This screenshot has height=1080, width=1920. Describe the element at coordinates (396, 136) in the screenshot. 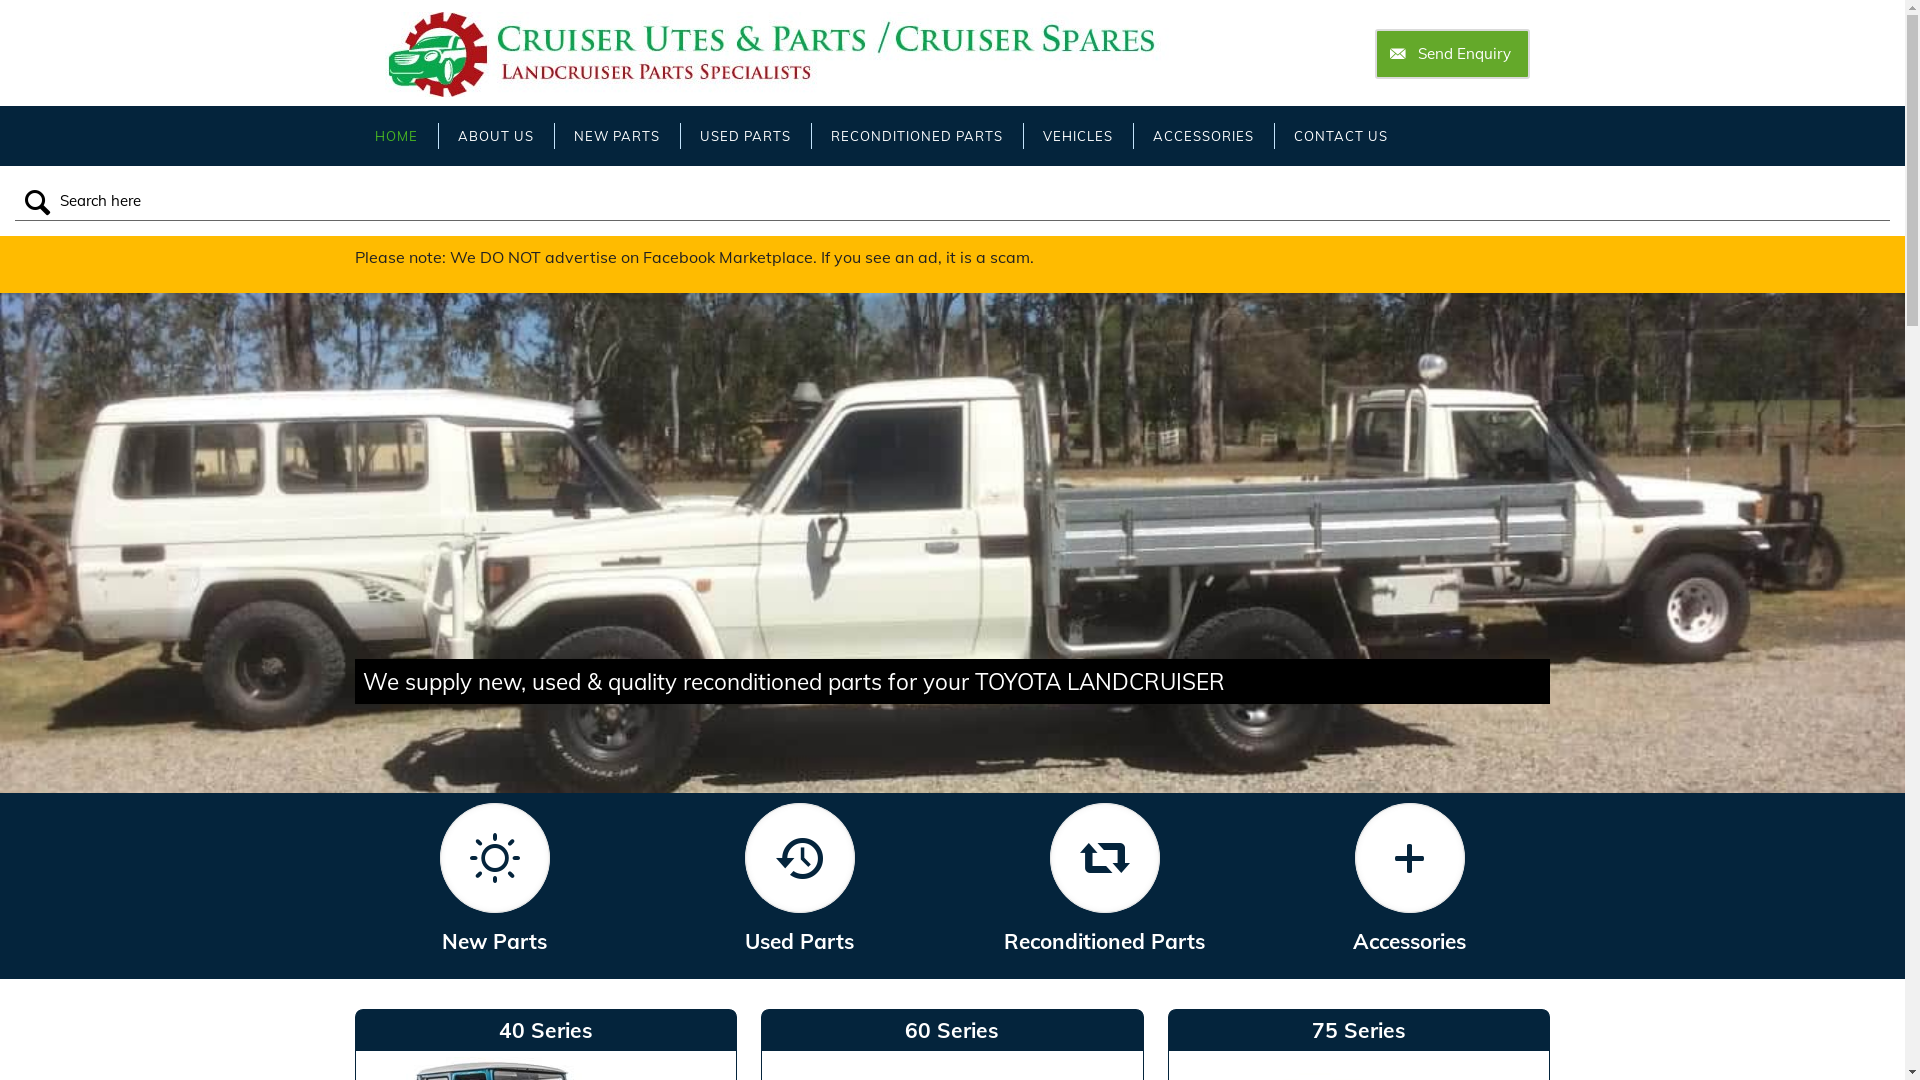

I see `HOME` at that location.